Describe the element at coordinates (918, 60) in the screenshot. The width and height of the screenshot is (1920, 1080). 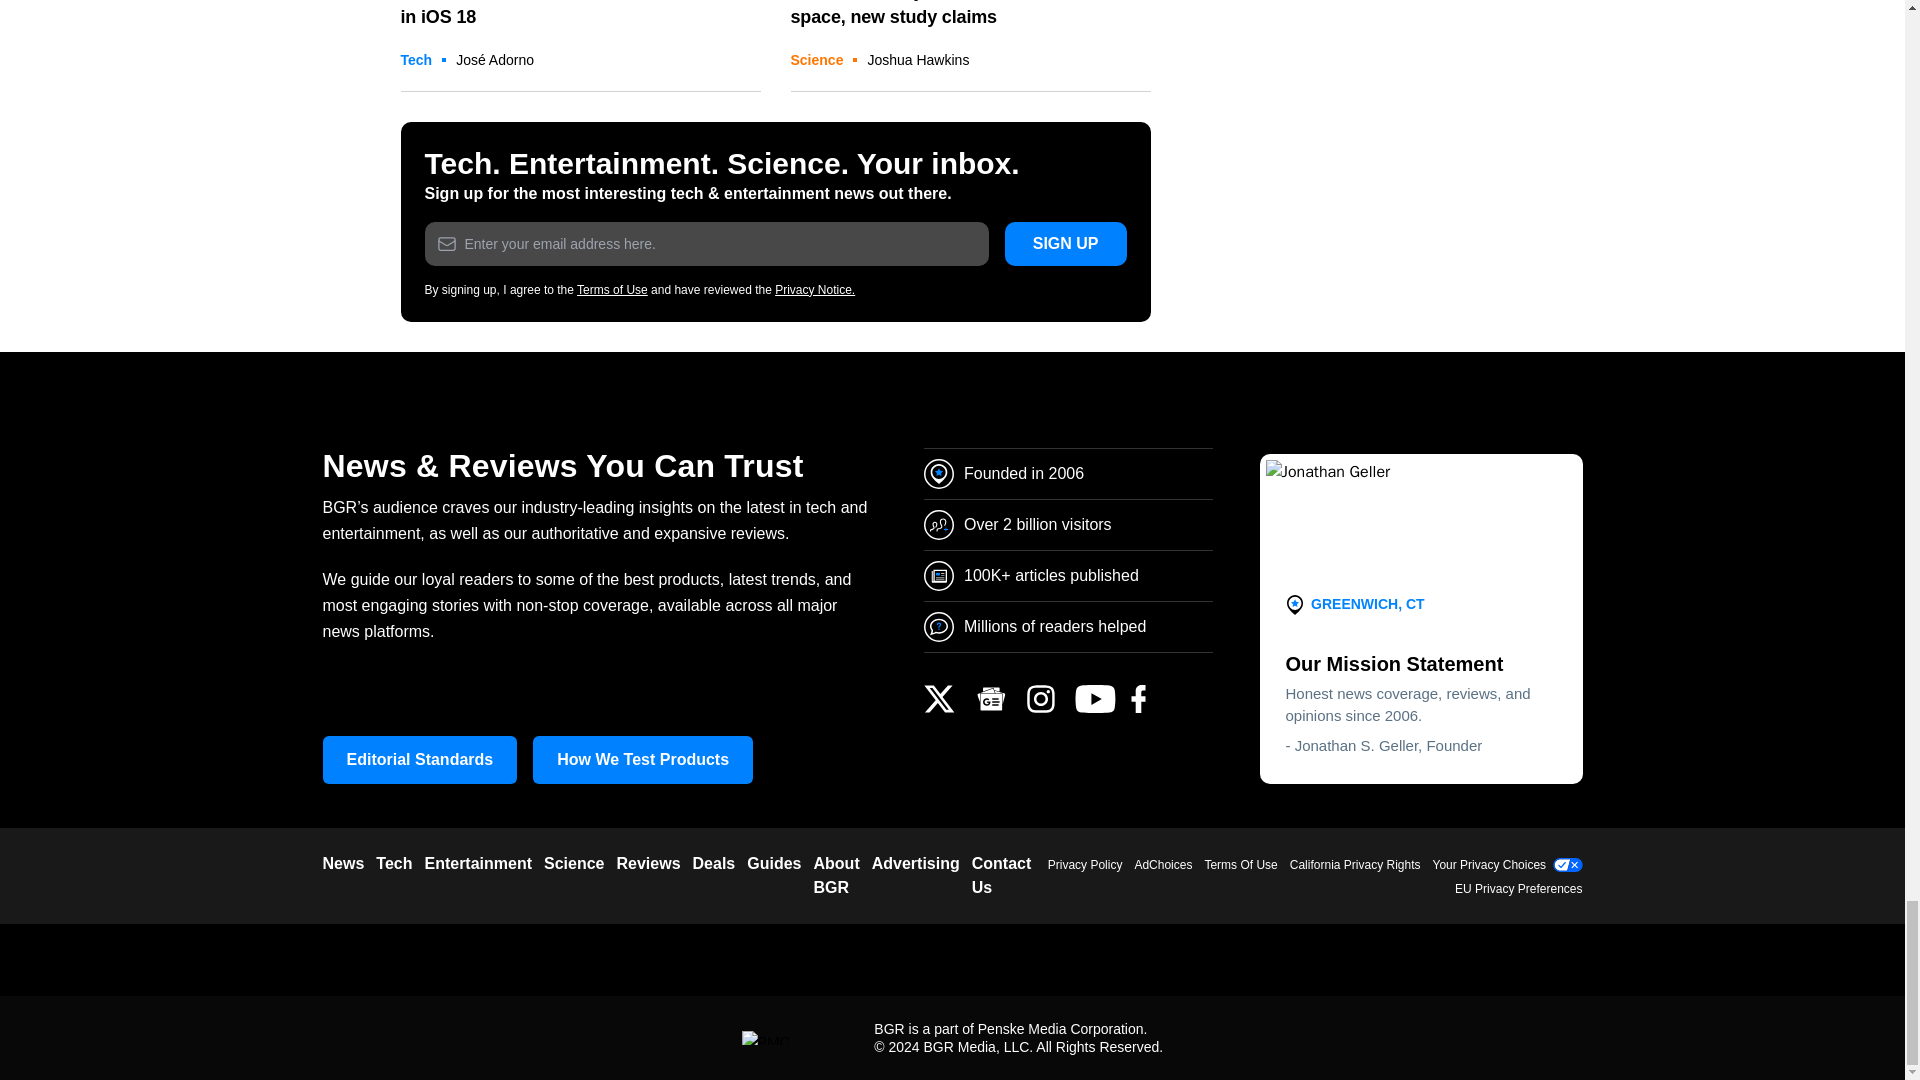
I see `Posts by Joshua Hawkins` at that location.